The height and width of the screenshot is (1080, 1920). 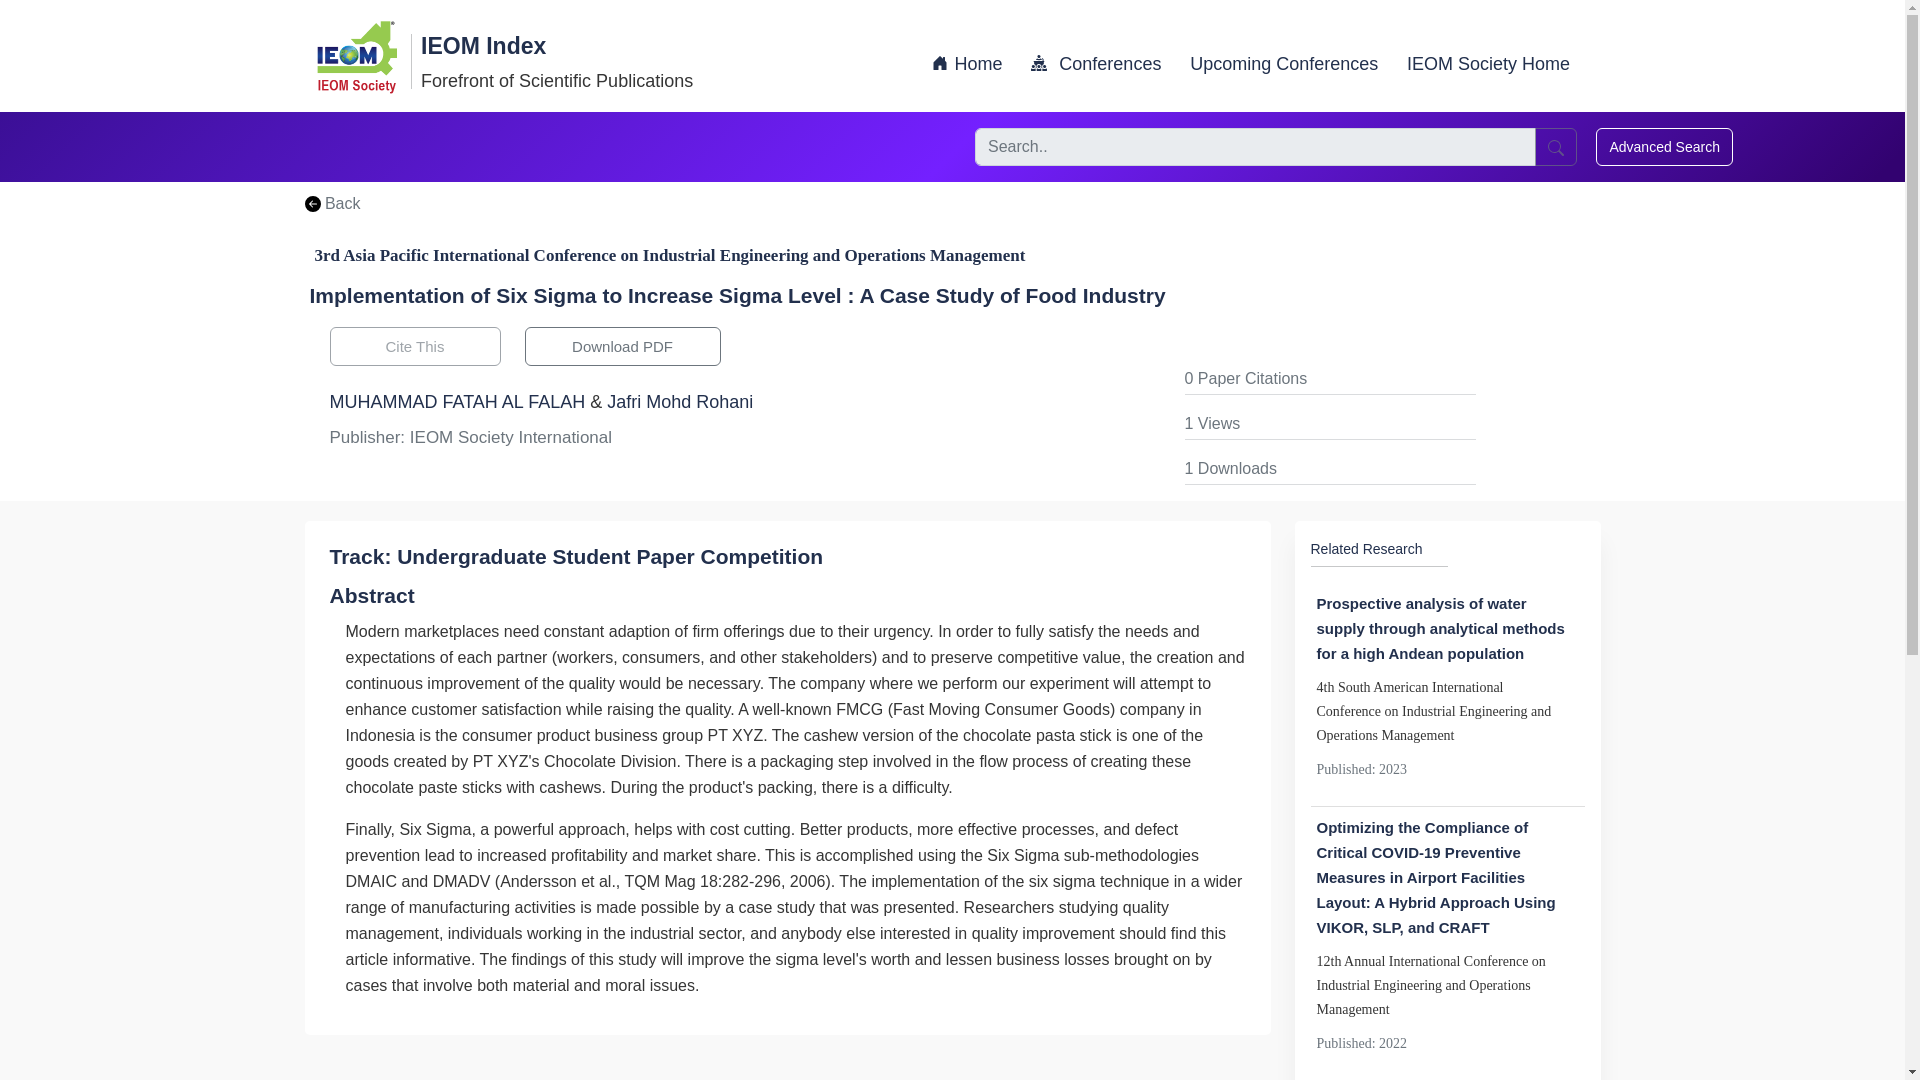 I want to click on Upcoming Conferences, so click(x=1284, y=64).